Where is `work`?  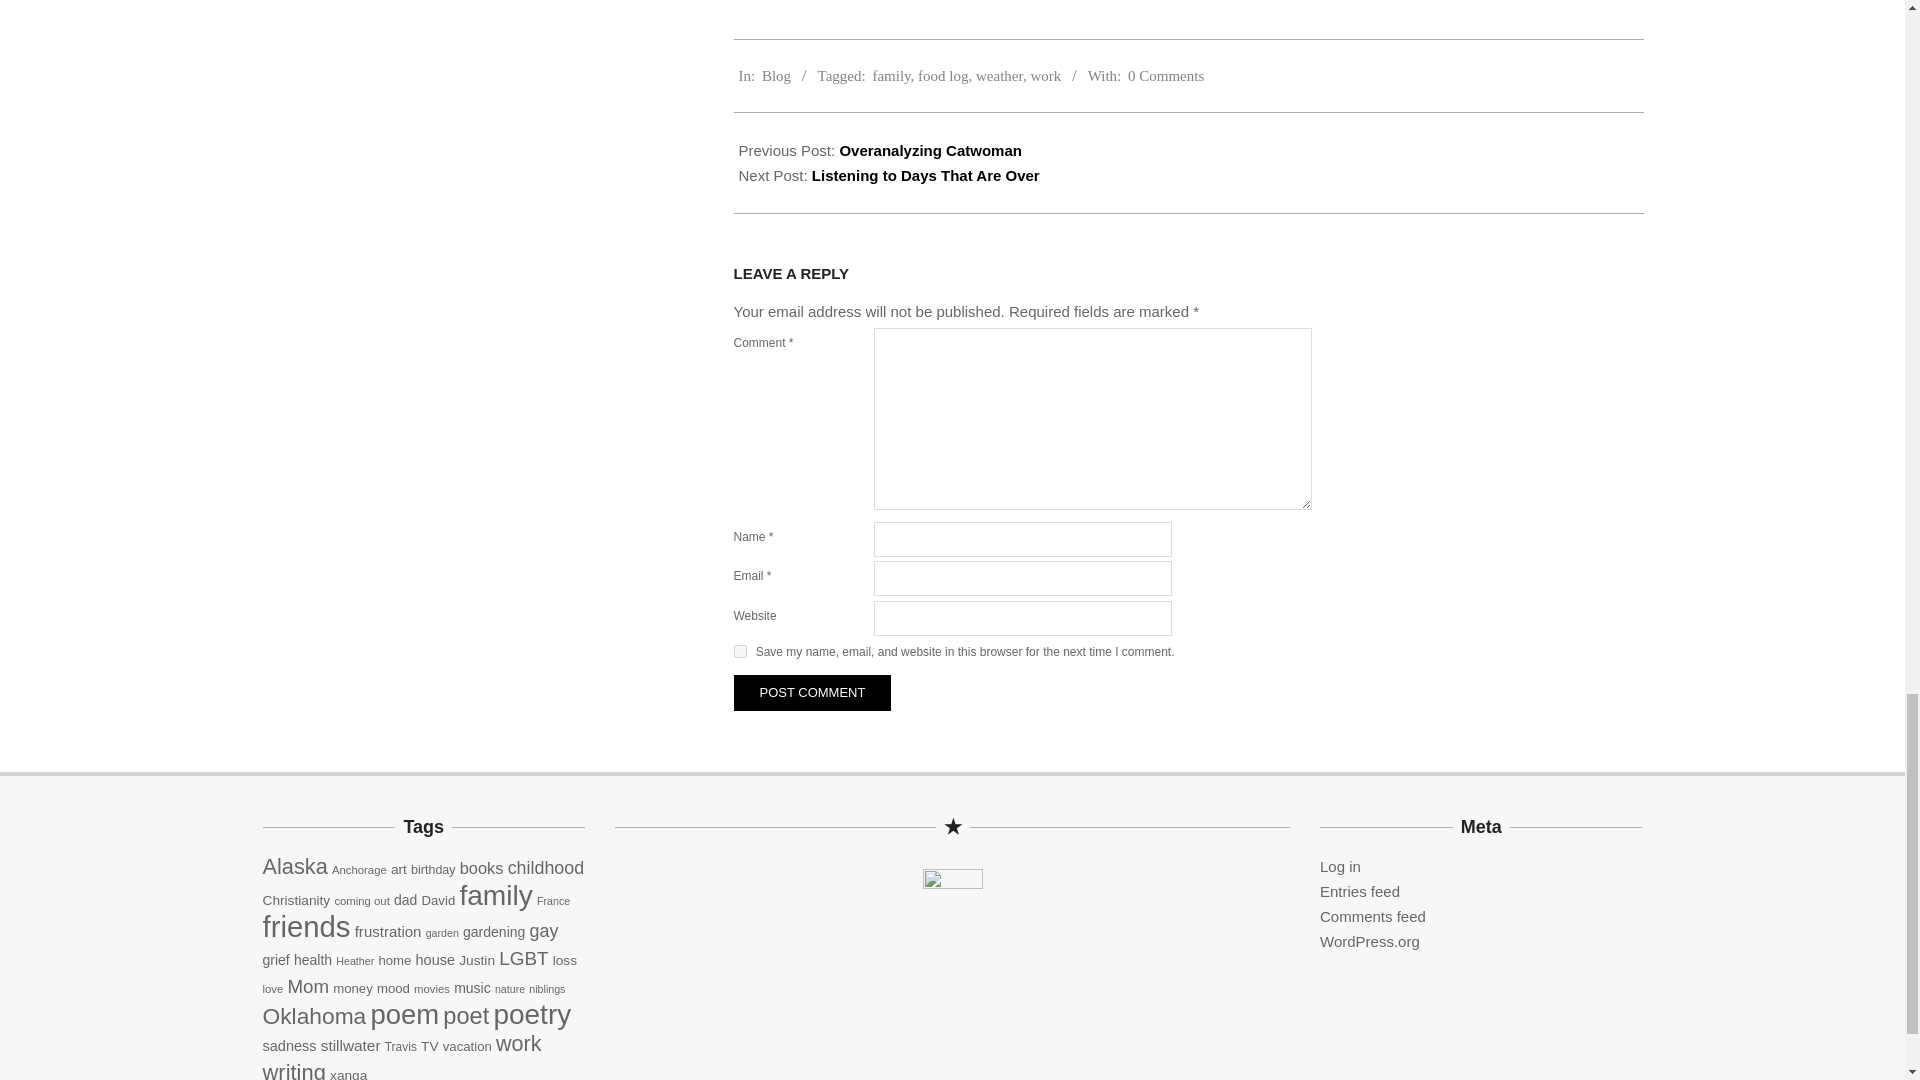
work is located at coordinates (1045, 76).